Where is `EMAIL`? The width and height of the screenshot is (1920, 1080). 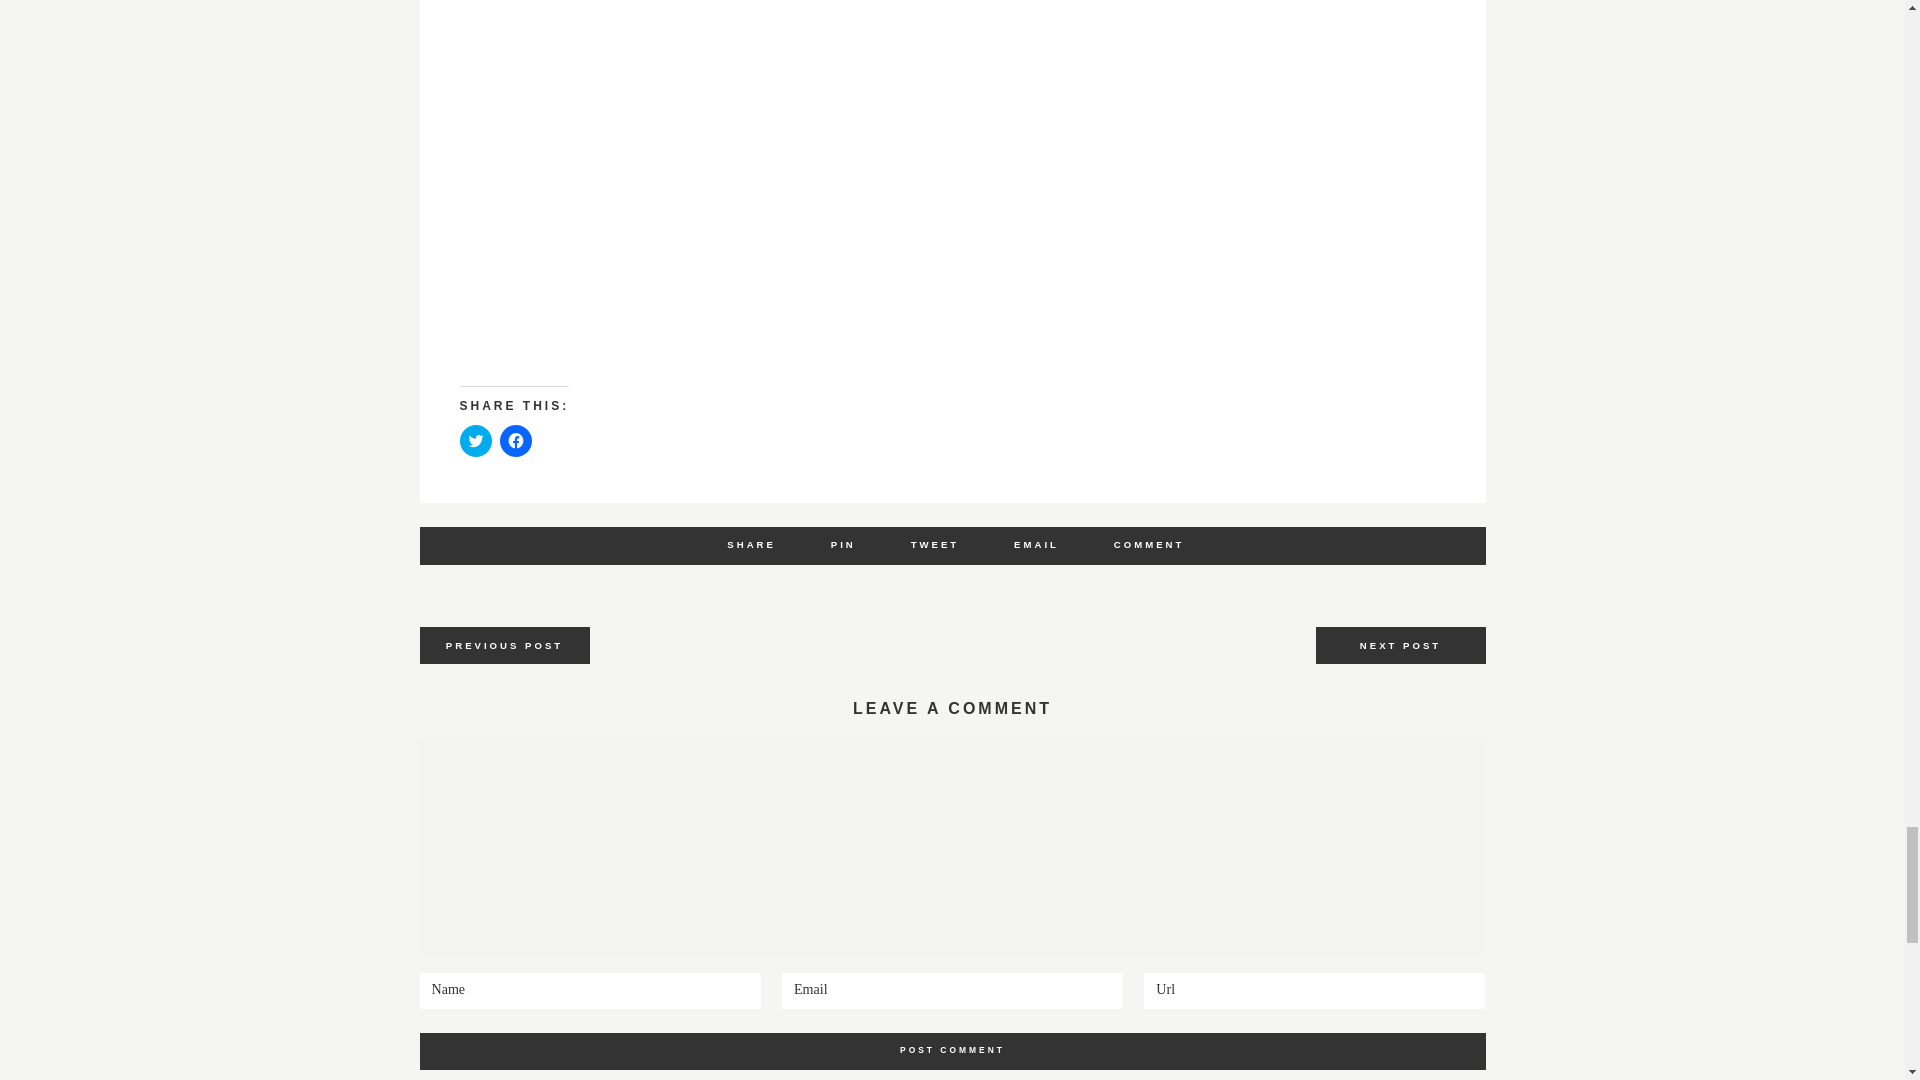
EMAIL is located at coordinates (1036, 544).